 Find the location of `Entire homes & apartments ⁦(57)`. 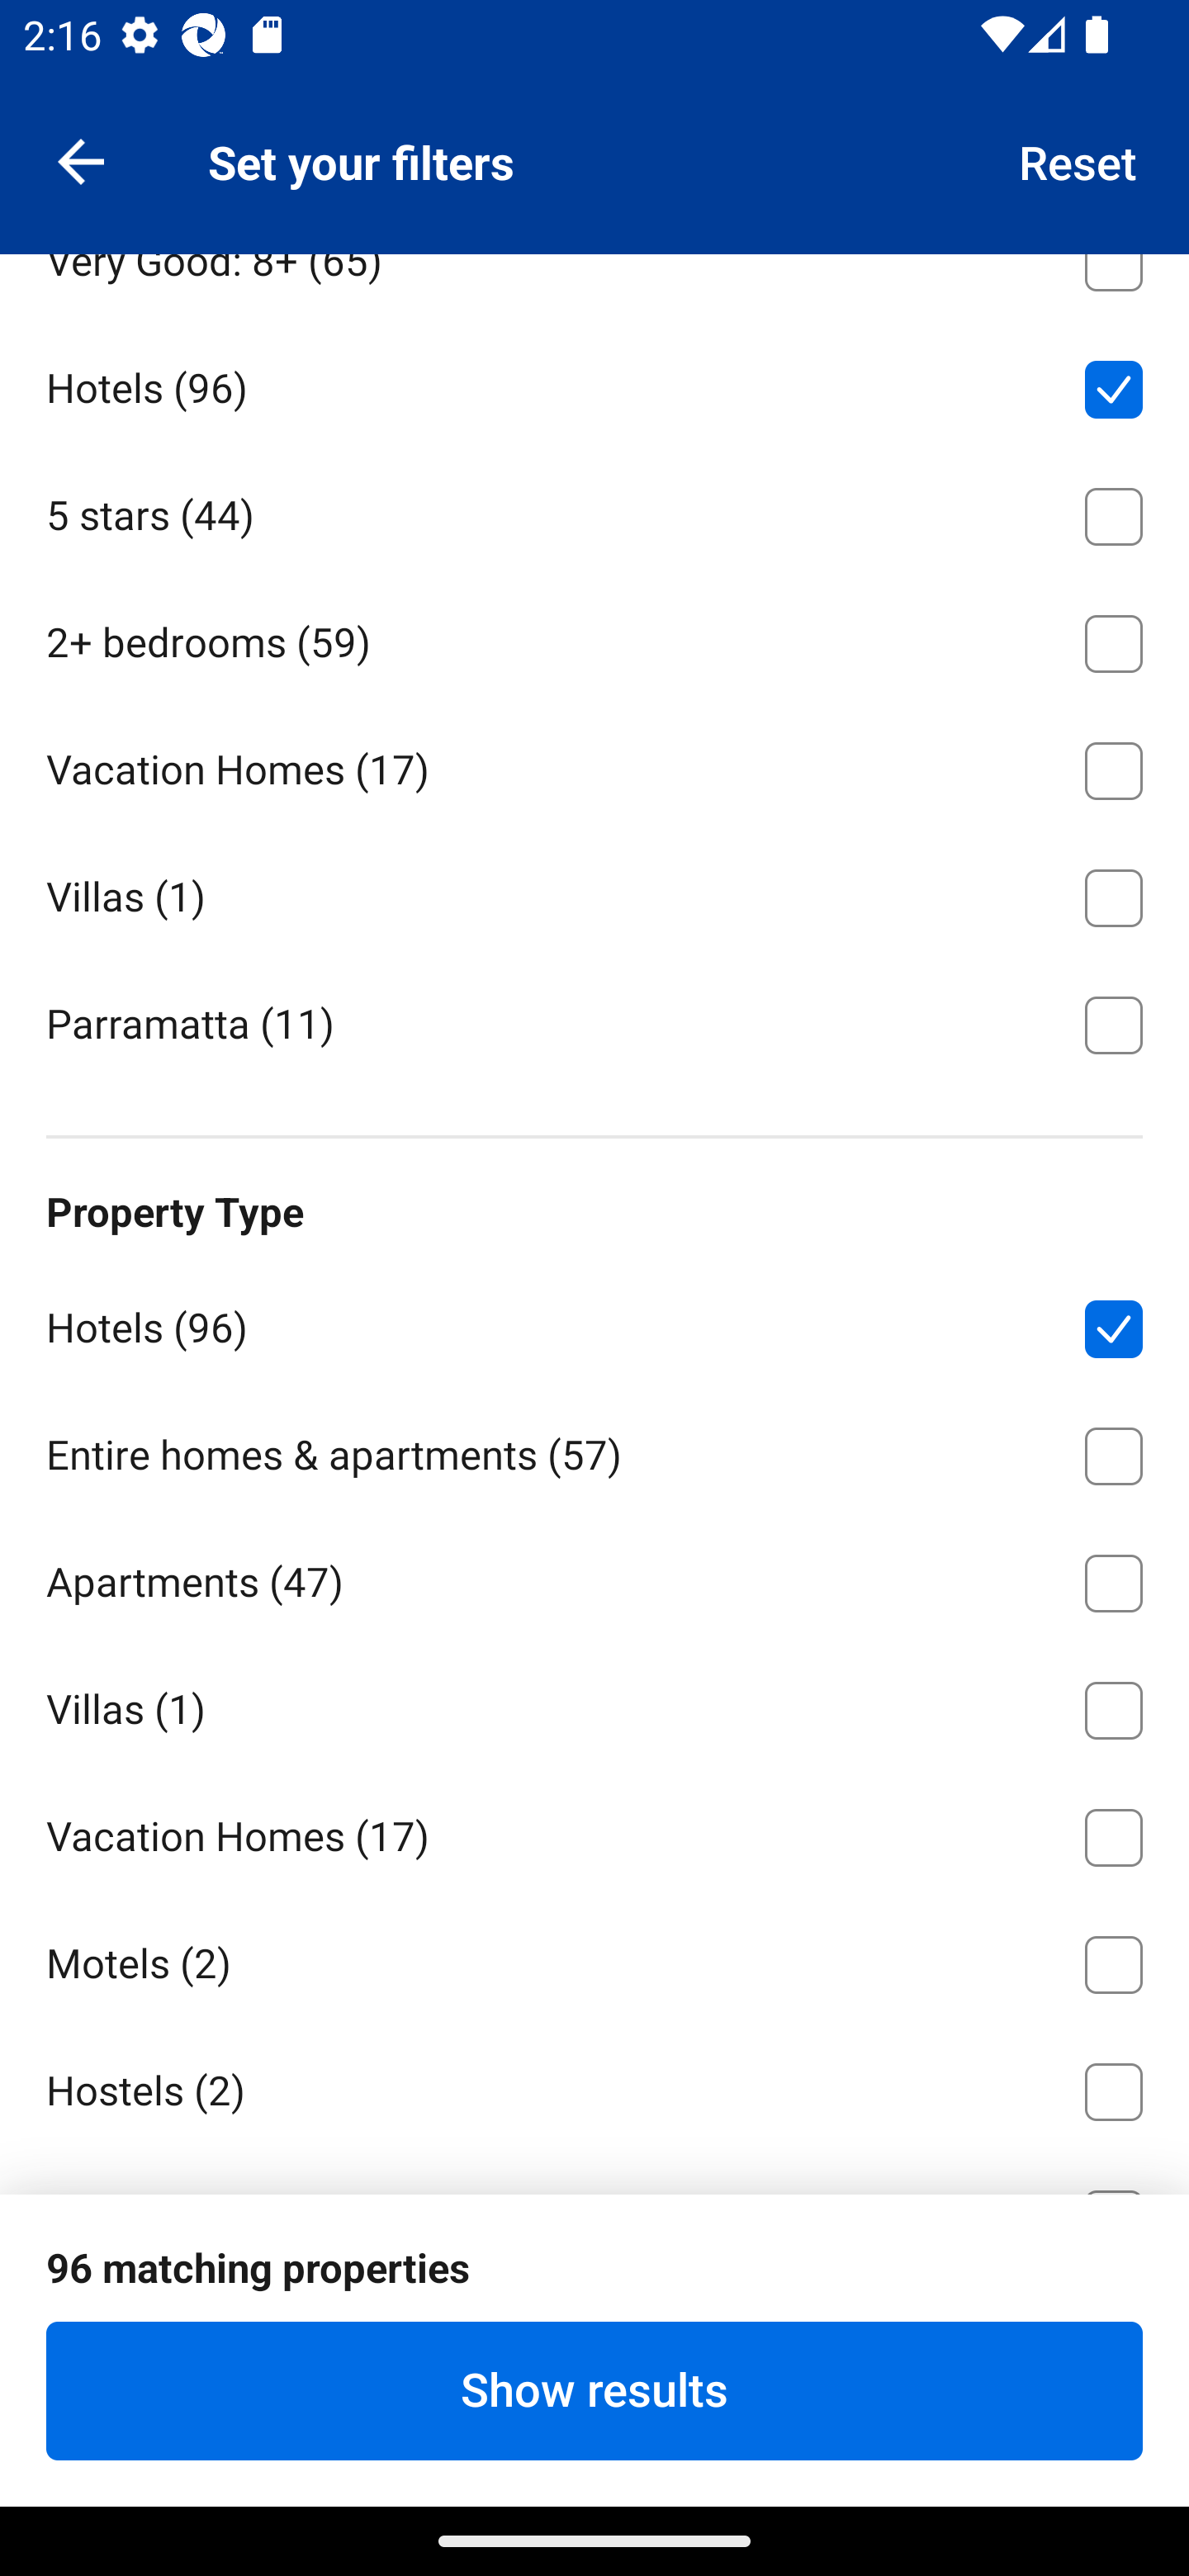

Entire homes & apartments ⁦(57) is located at coordinates (594, 1450).